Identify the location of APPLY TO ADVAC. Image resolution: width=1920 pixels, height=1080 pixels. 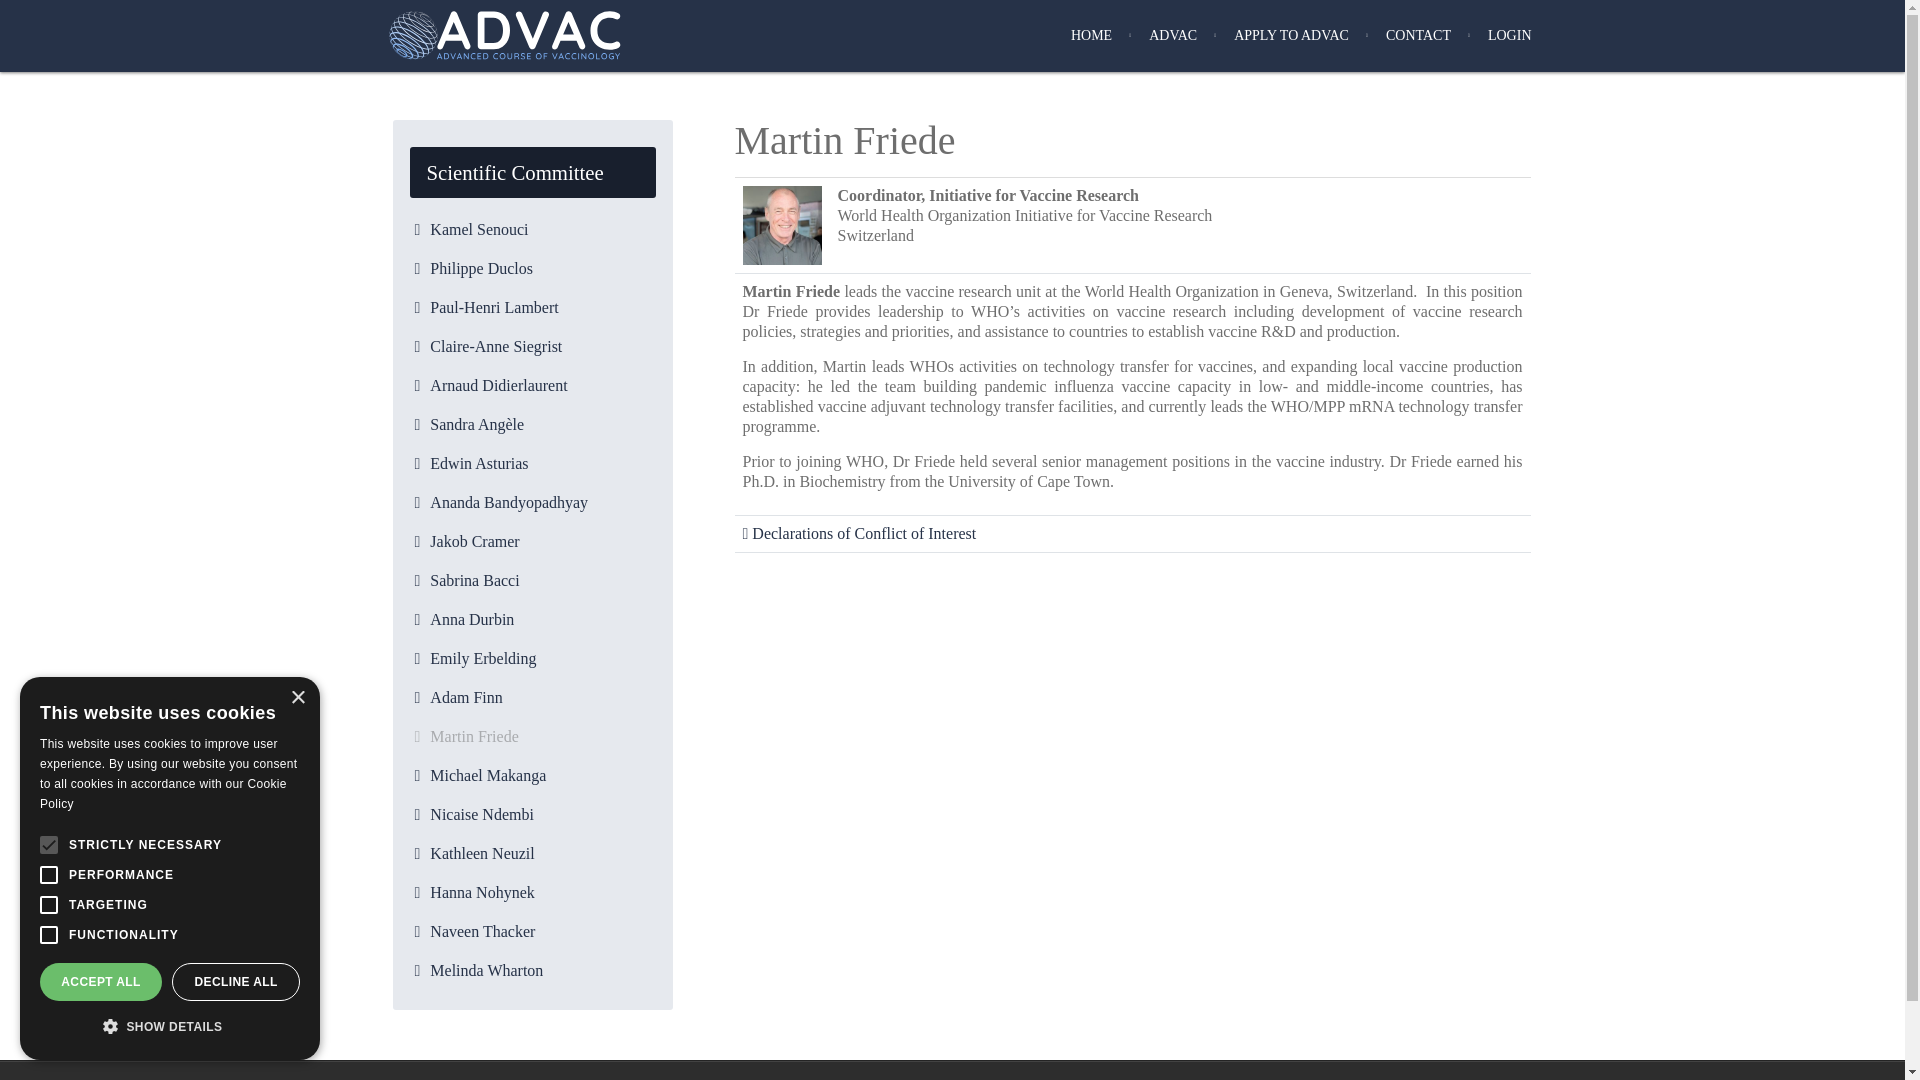
(1291, 36).